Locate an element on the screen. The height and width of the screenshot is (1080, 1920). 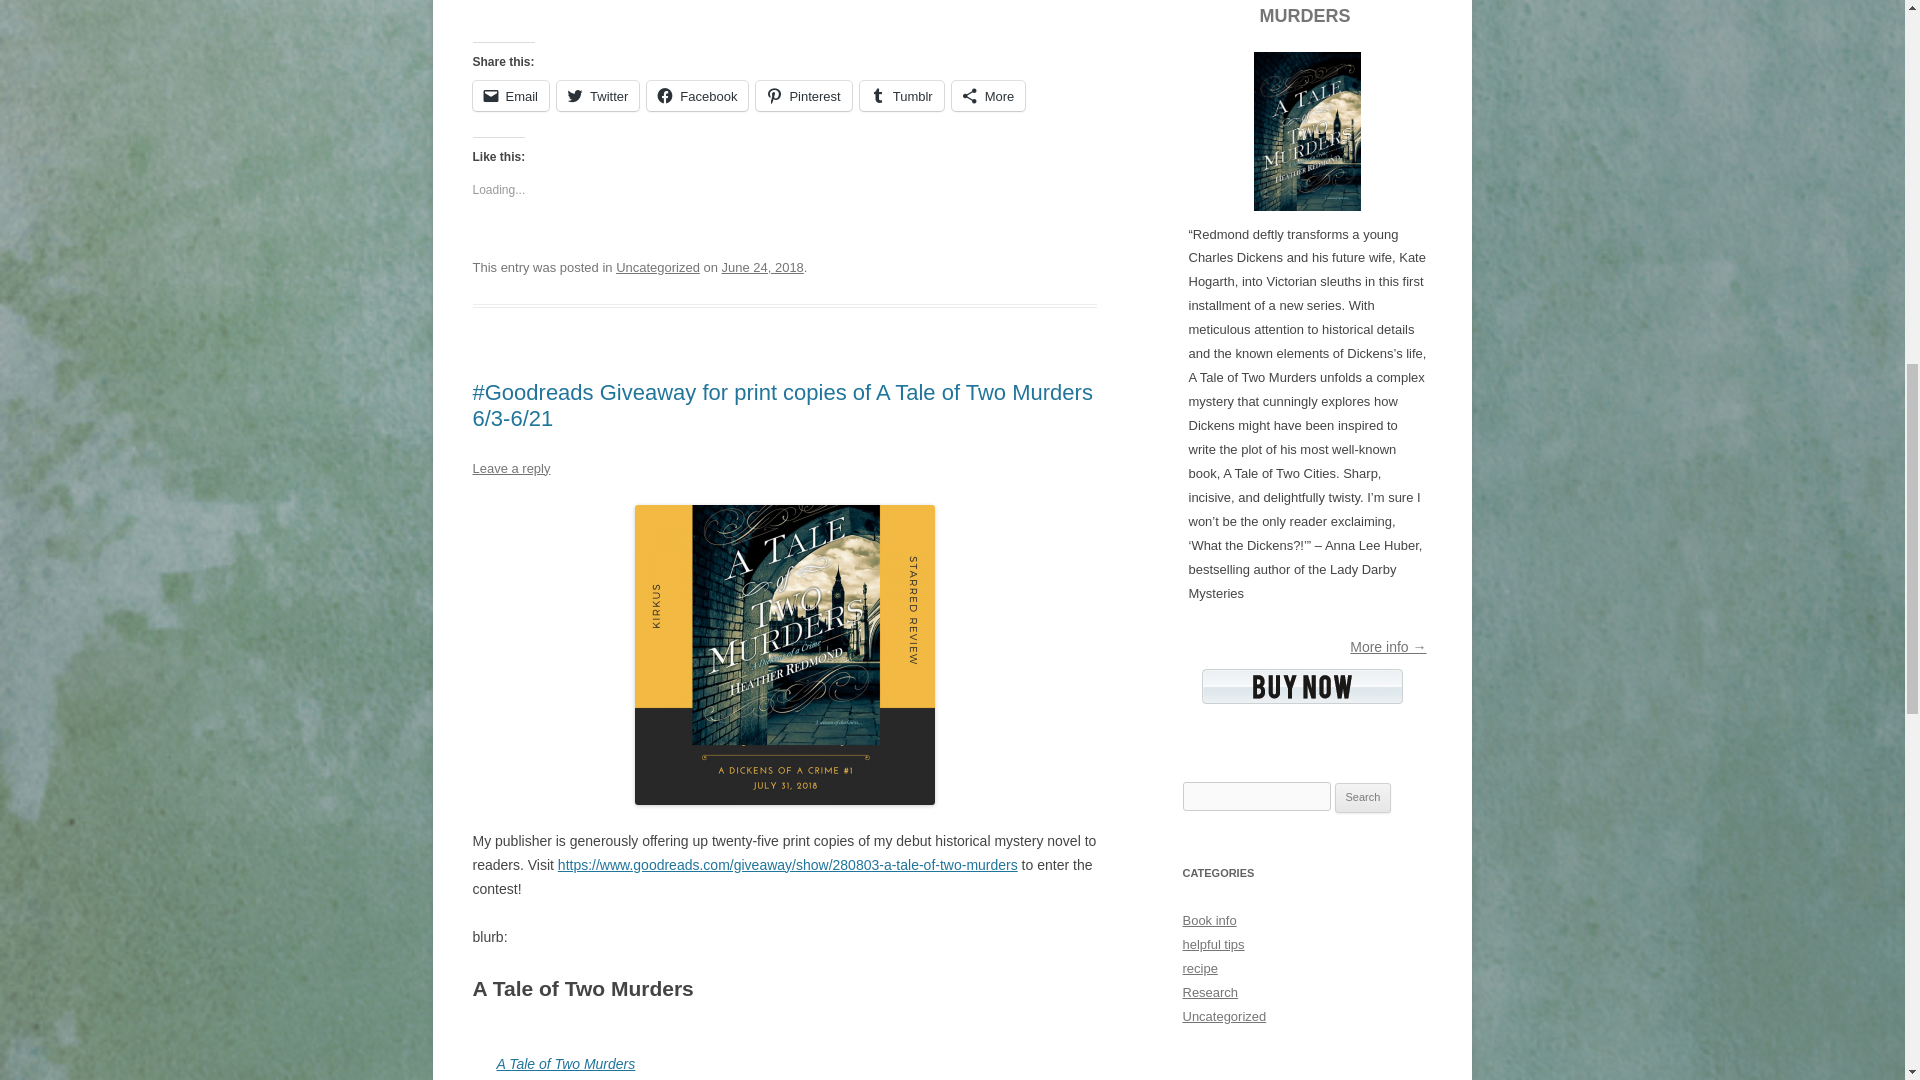
Click to share on Tumblr is located at coordinates (902, 96).